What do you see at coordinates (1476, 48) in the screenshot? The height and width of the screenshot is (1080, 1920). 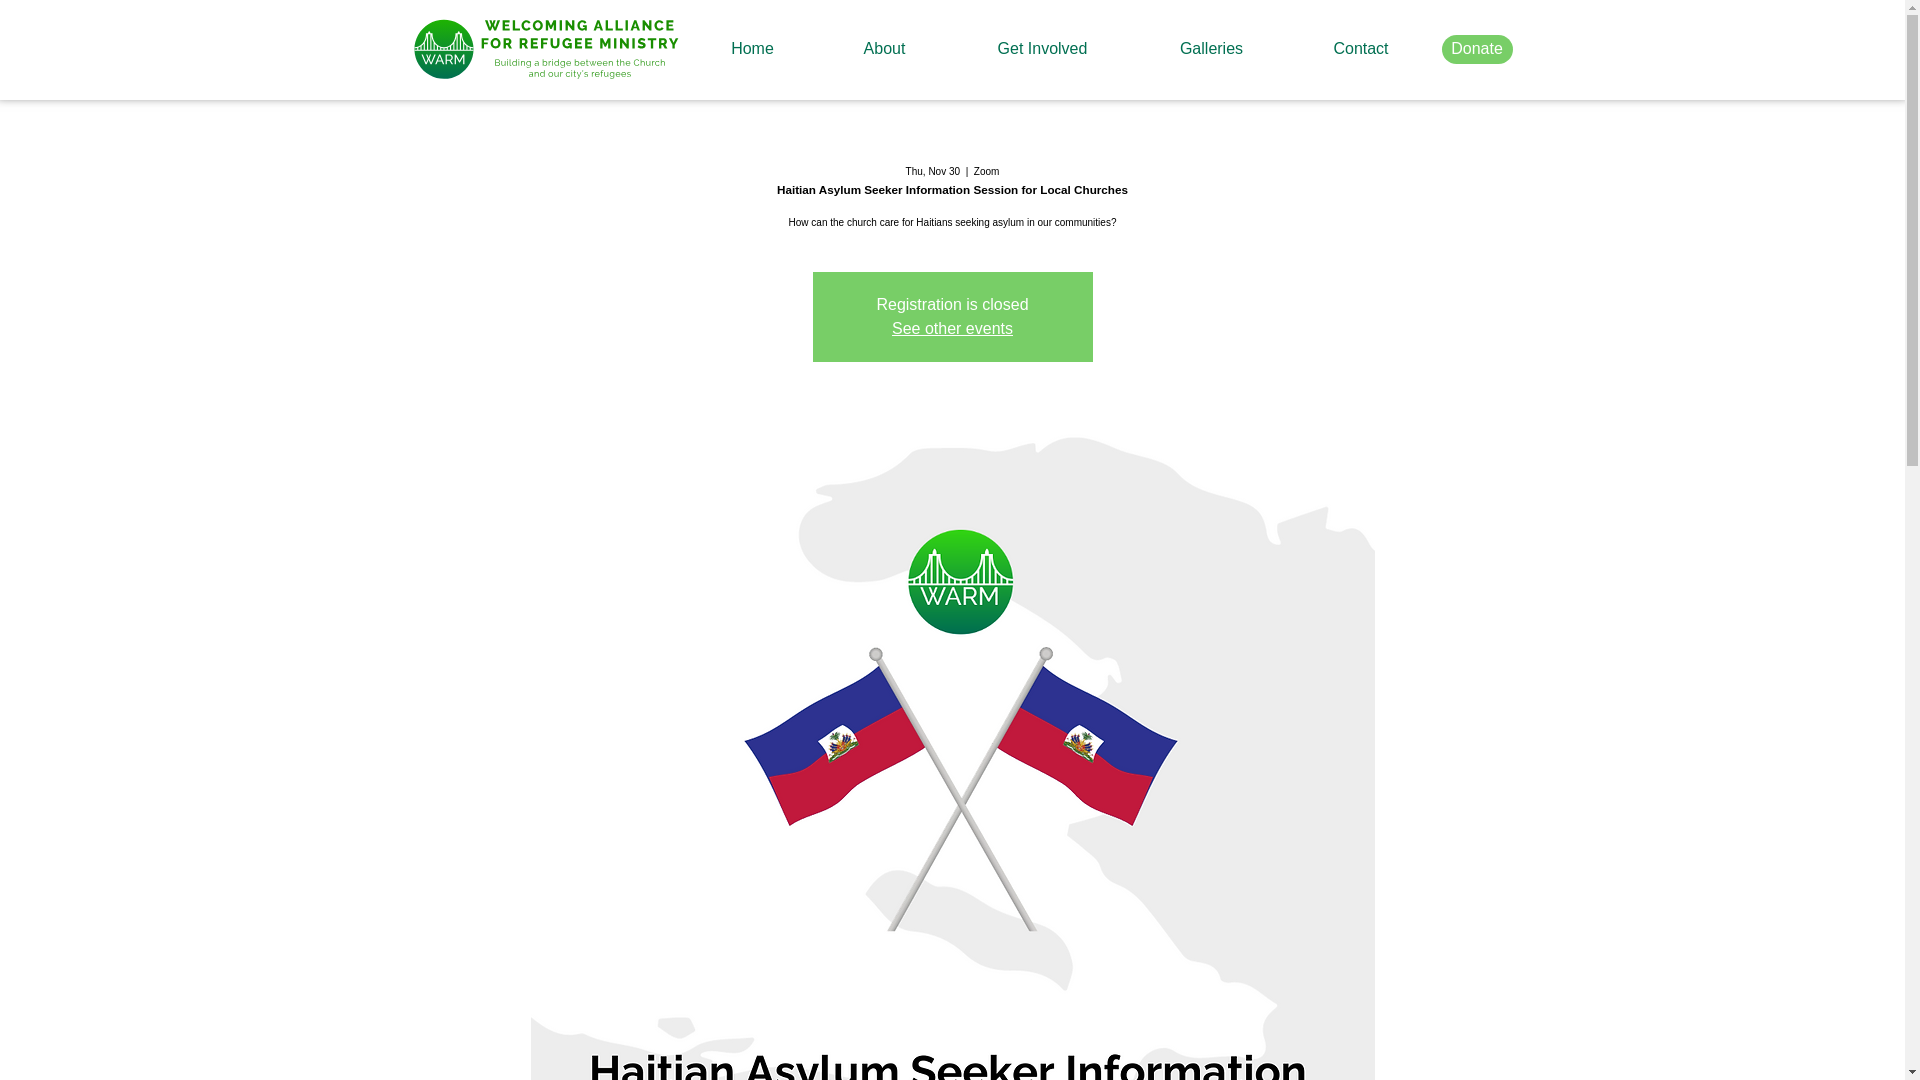 I see `Donate` at bounding box center [1476, 48].